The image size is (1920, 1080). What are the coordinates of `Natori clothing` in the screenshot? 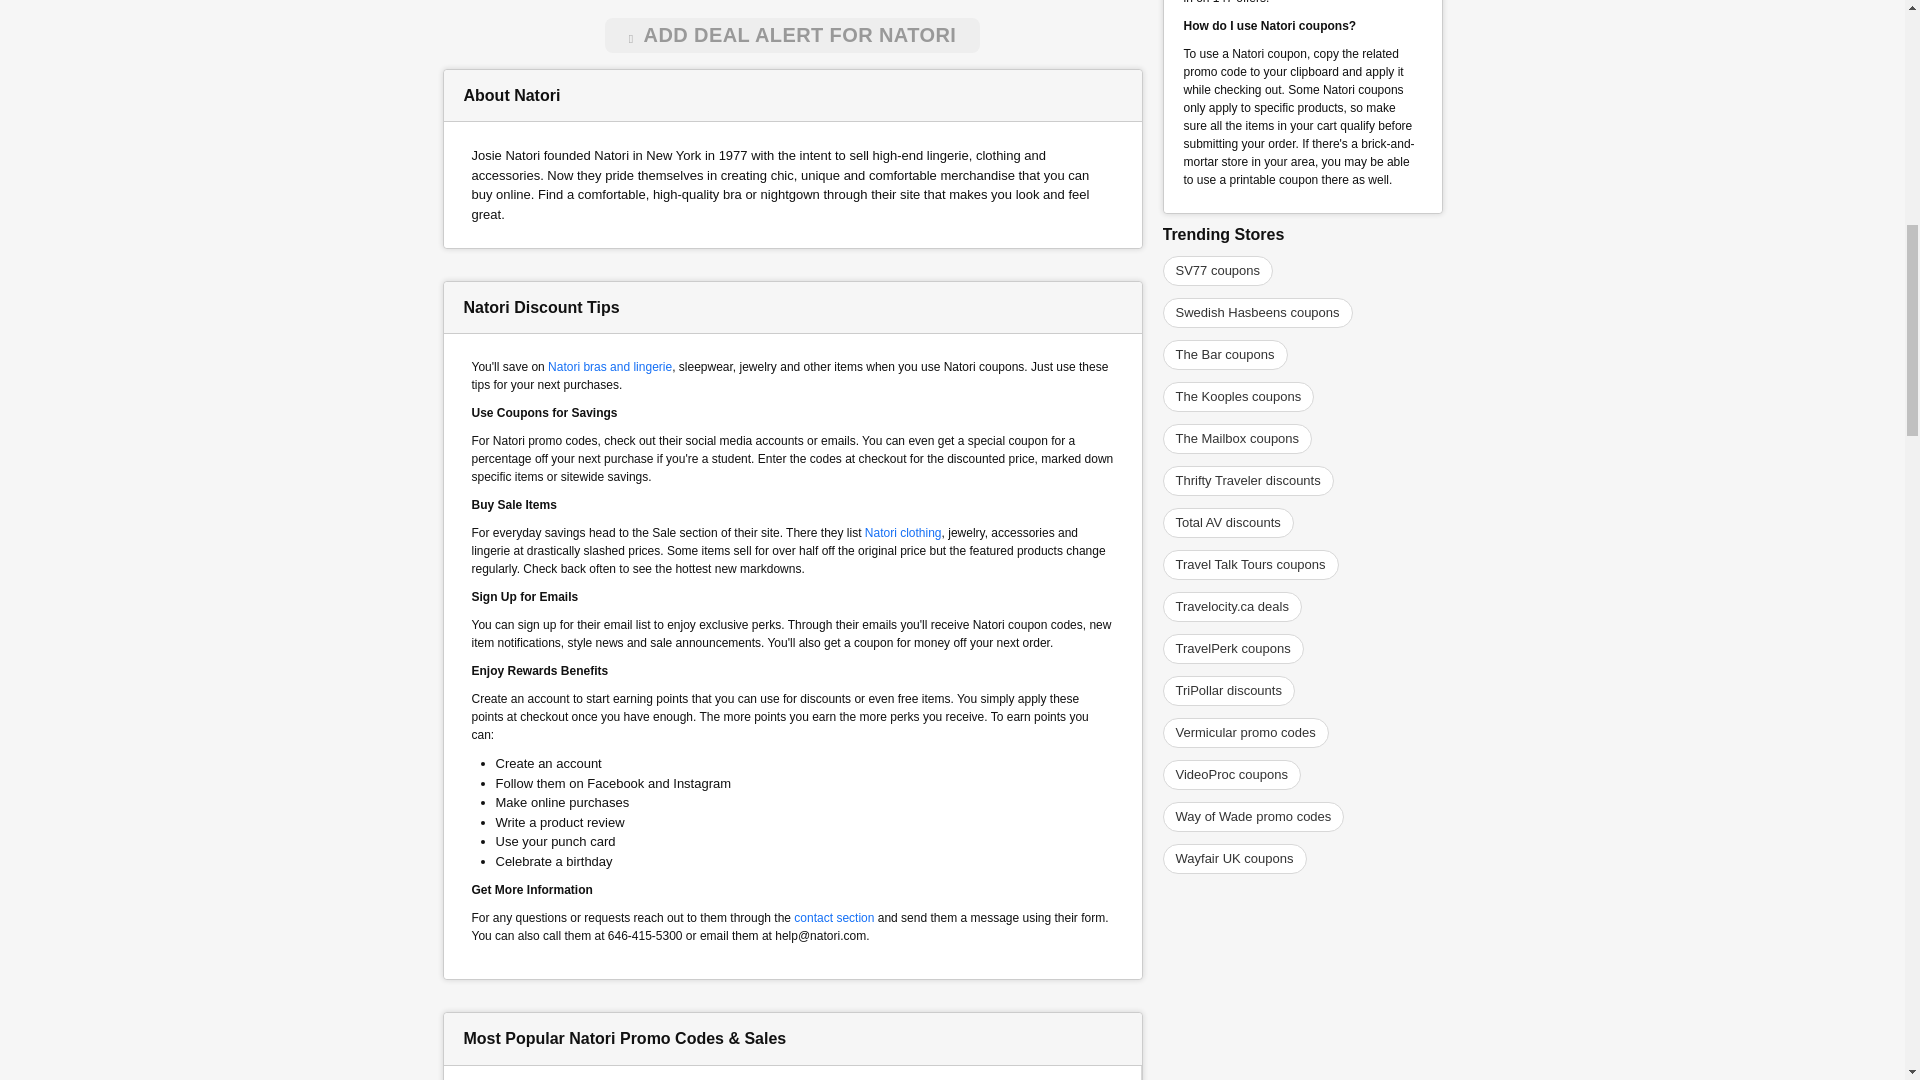 It's located at (904, 532).